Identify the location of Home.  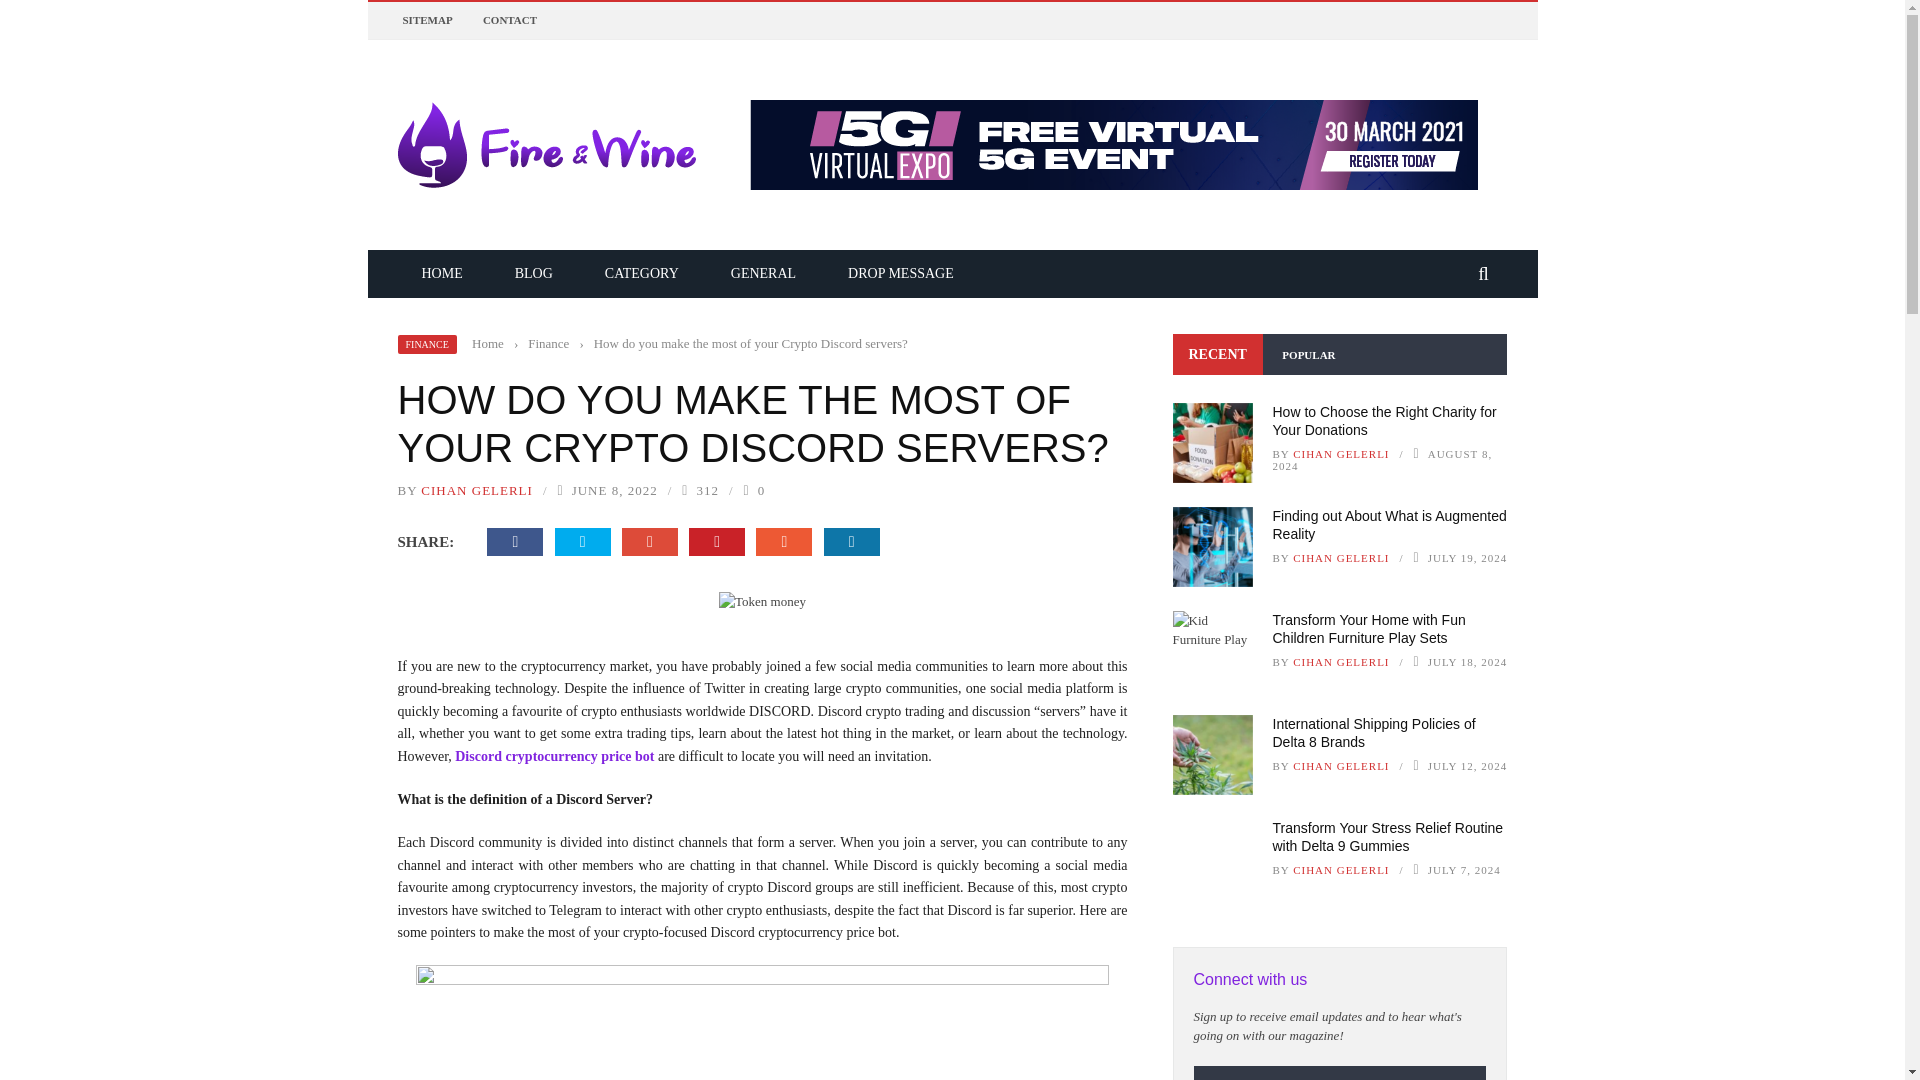
(488, 343).